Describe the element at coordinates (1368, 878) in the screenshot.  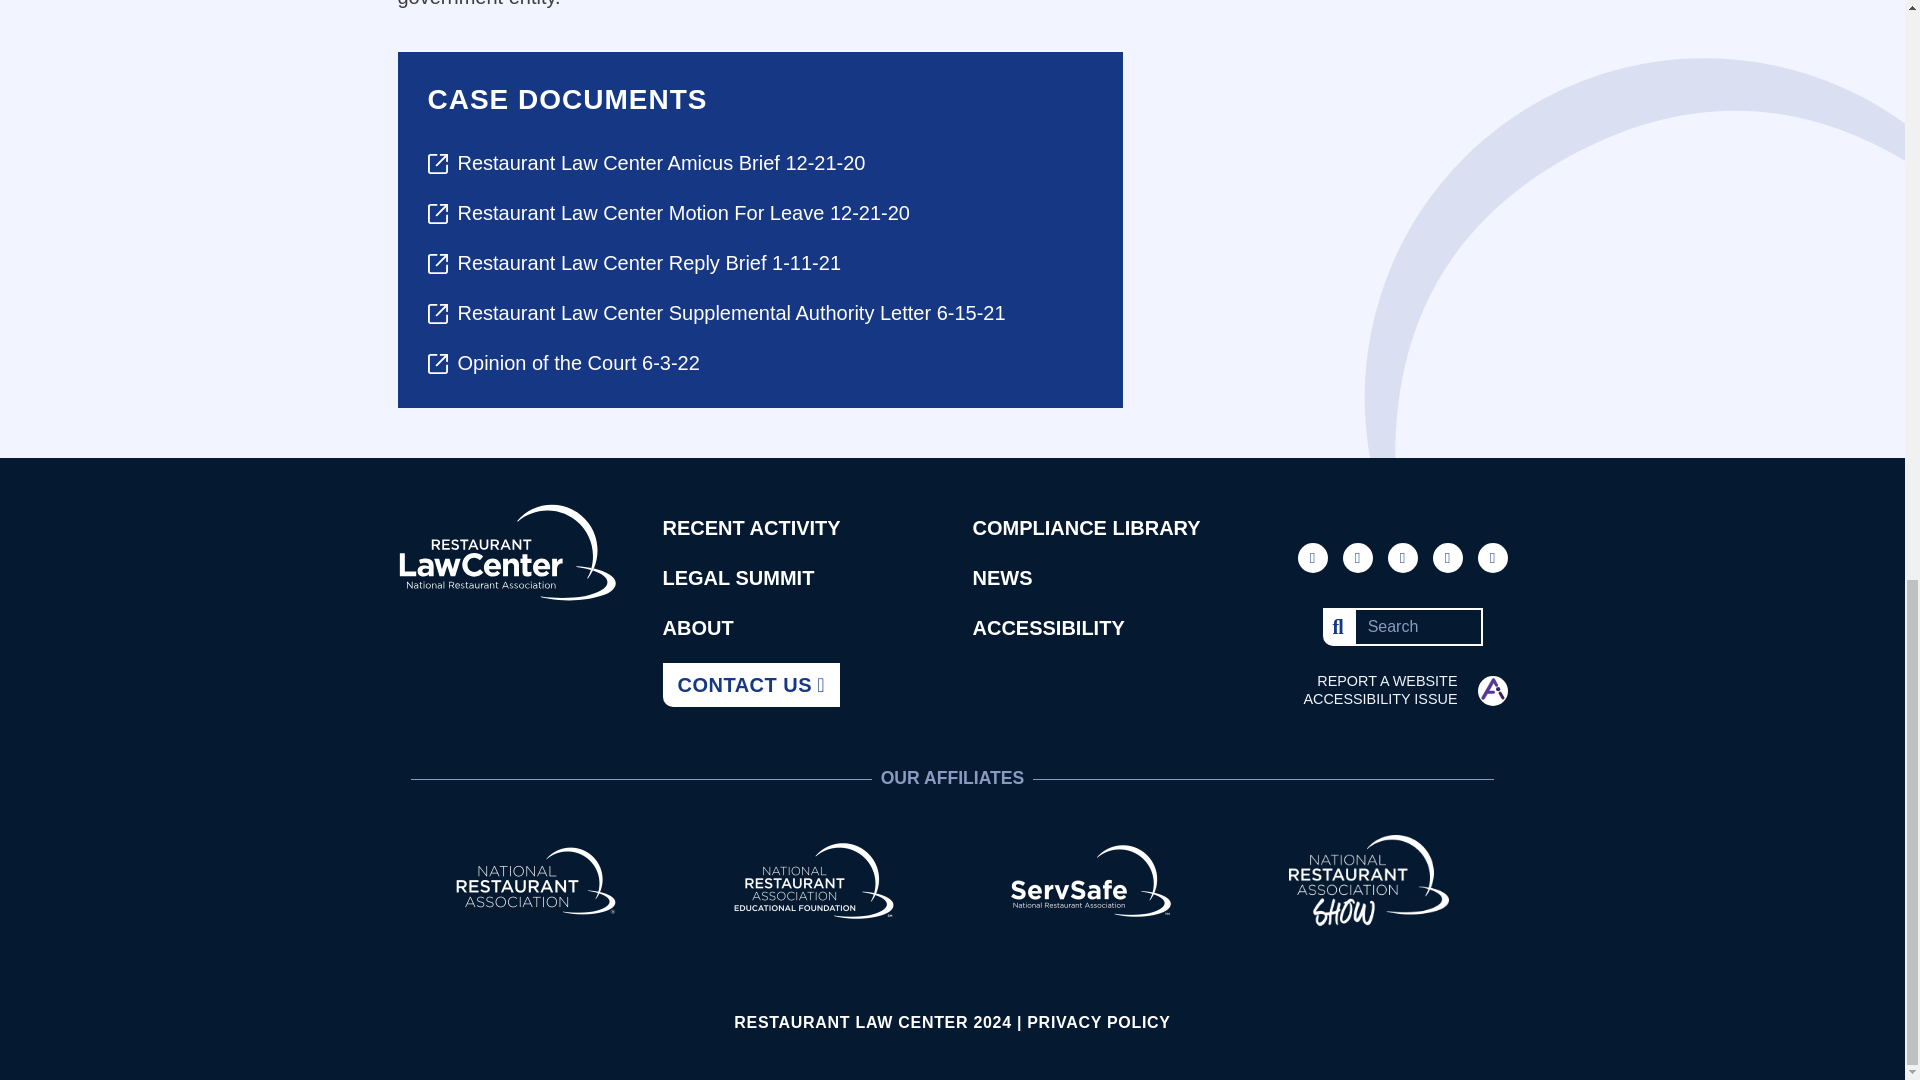
I see `National Restaurant Association Show 2021` at that location.